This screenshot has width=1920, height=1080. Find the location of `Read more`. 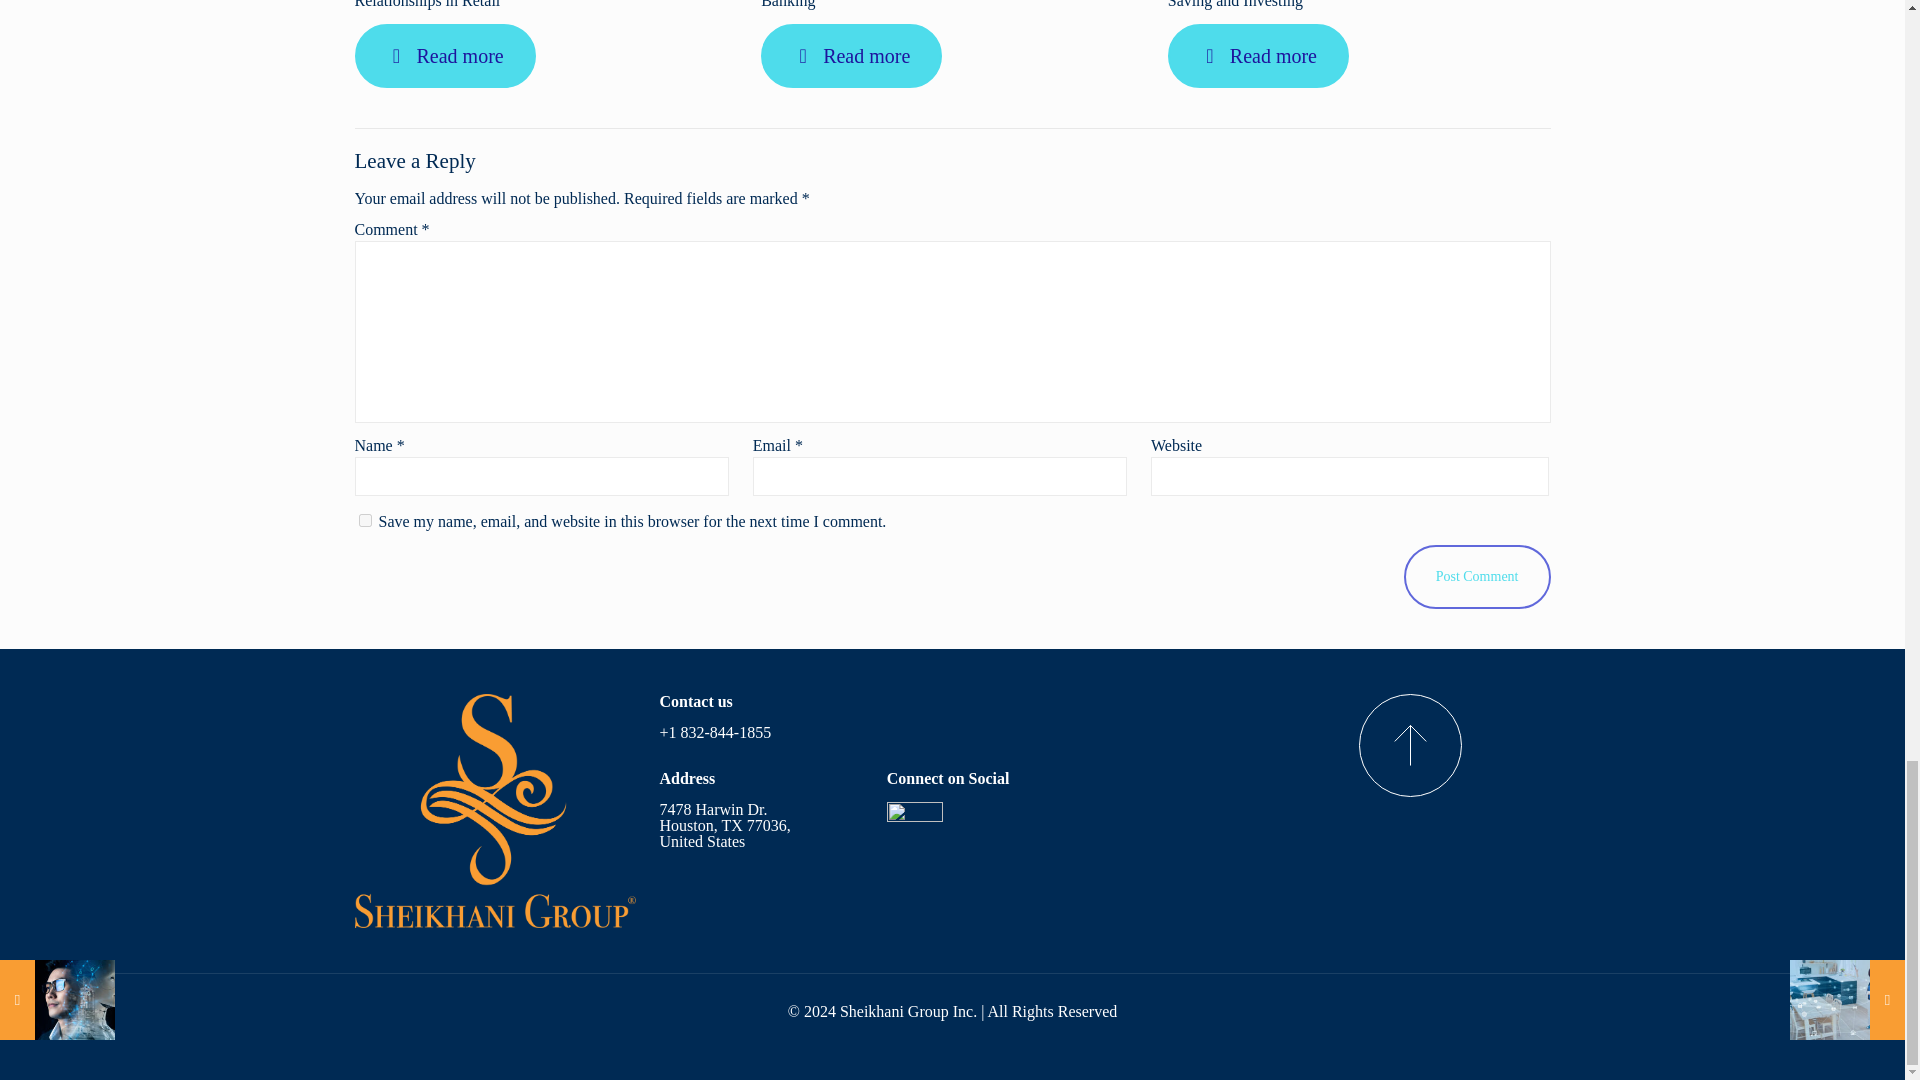

Read more is located at coordinates (1258, 55).